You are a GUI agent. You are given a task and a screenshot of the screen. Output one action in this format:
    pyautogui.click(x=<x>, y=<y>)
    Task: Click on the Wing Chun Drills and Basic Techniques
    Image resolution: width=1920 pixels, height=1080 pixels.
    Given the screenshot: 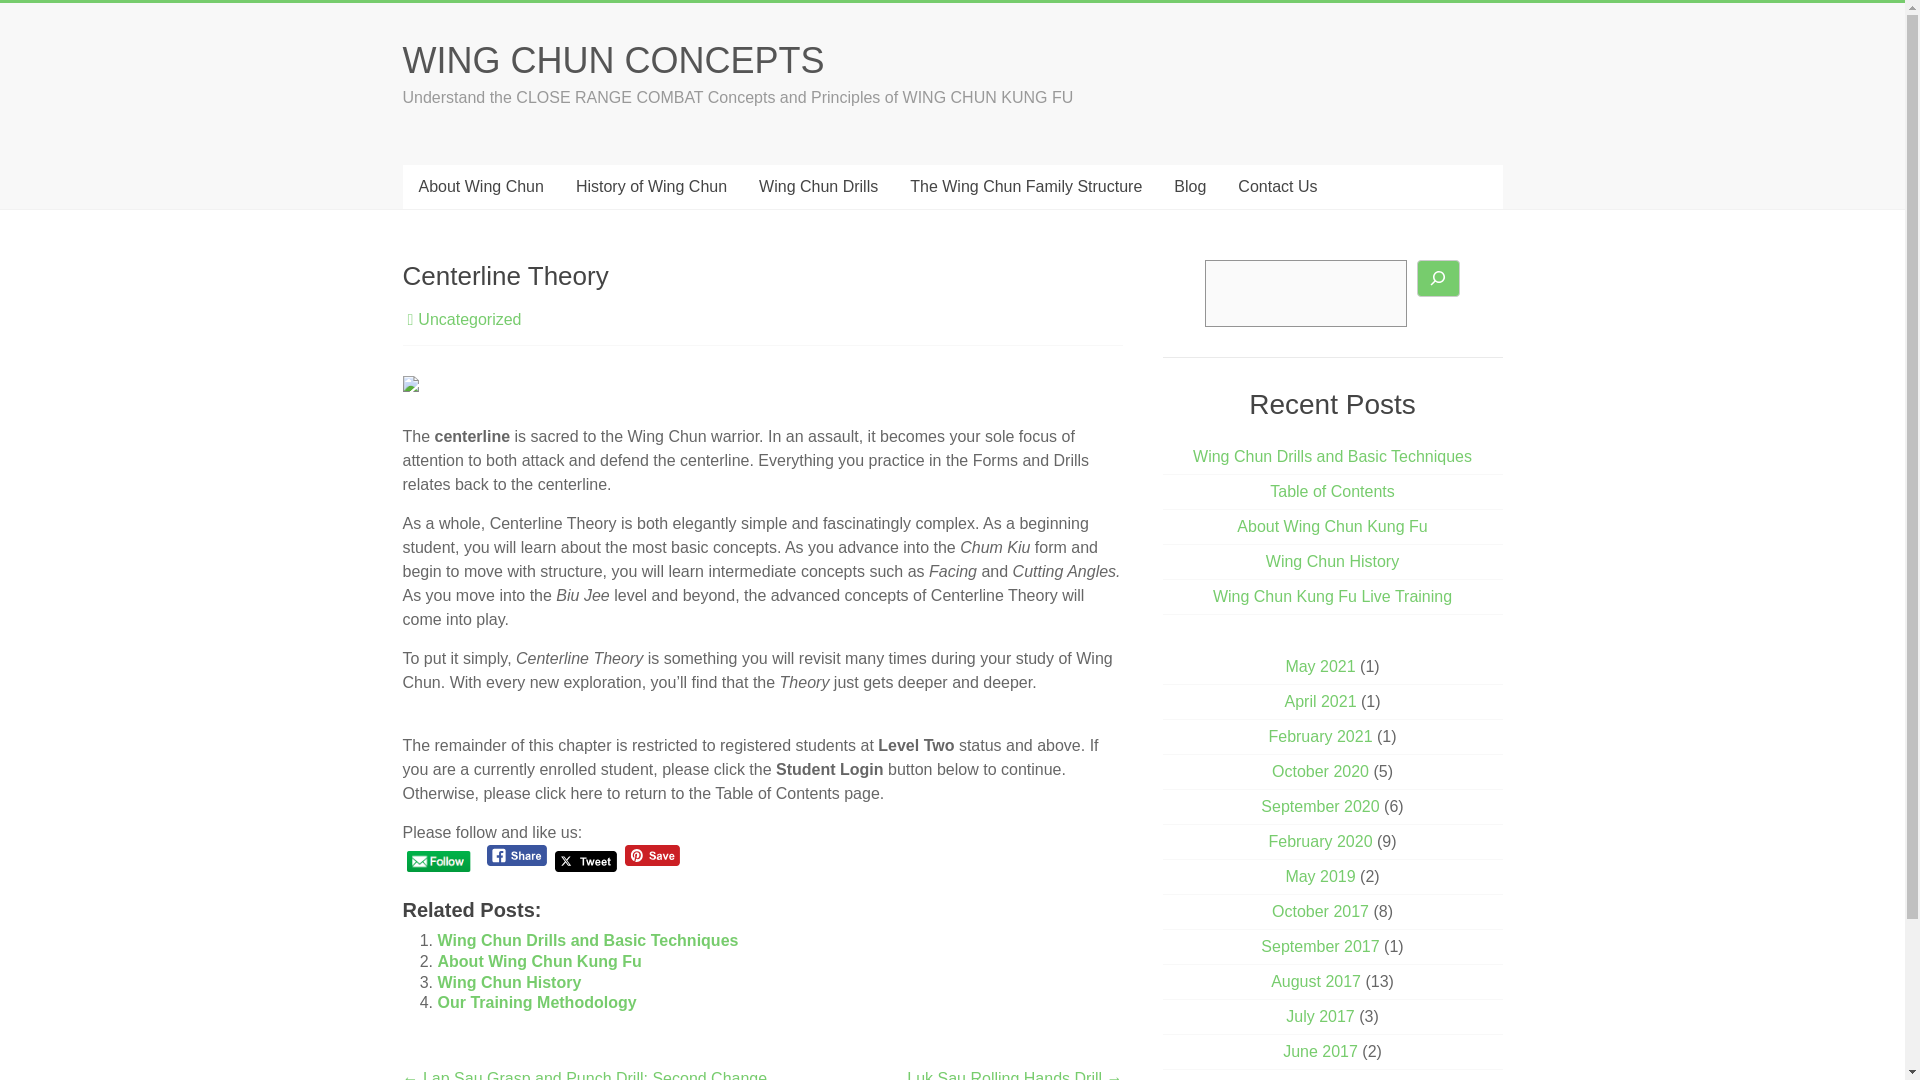 What is the action you would take?
    pyautogui.click(x=1332, y=456)
    